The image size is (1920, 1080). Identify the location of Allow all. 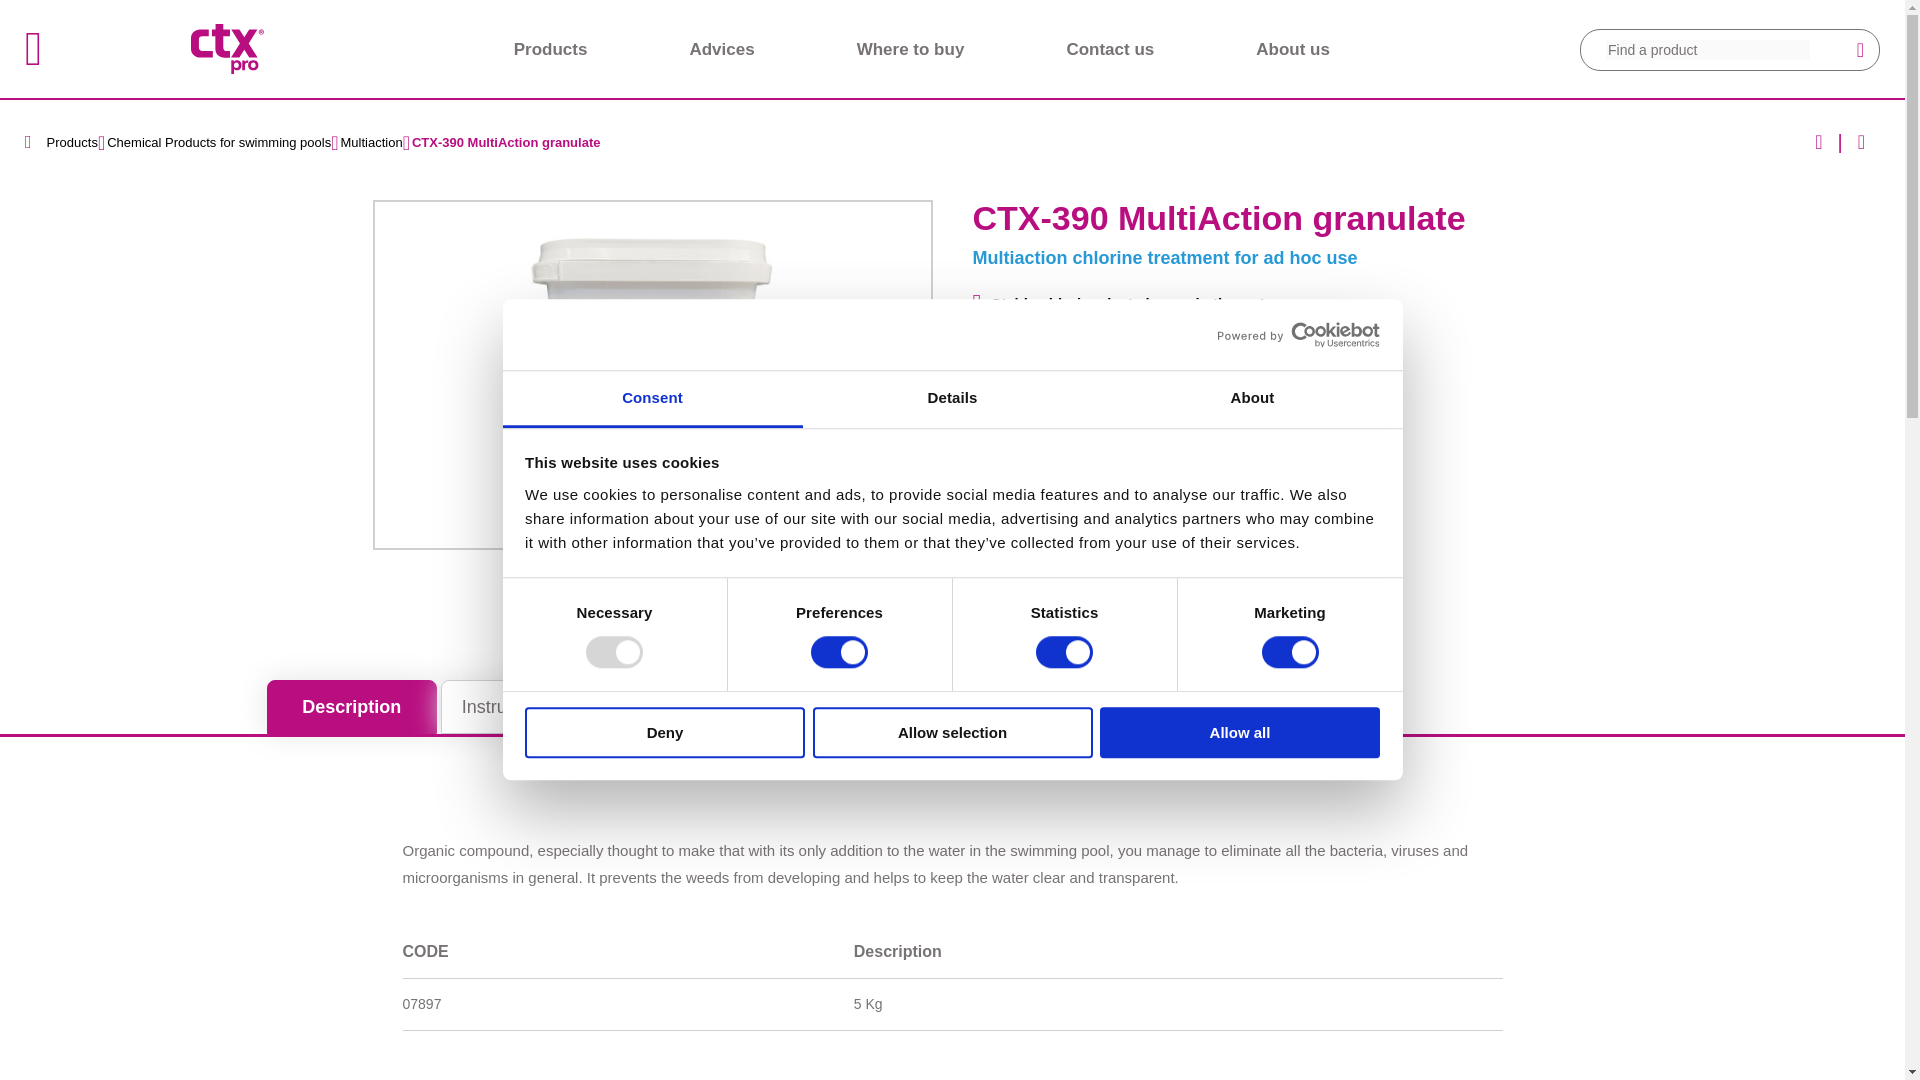
(1240, 732).